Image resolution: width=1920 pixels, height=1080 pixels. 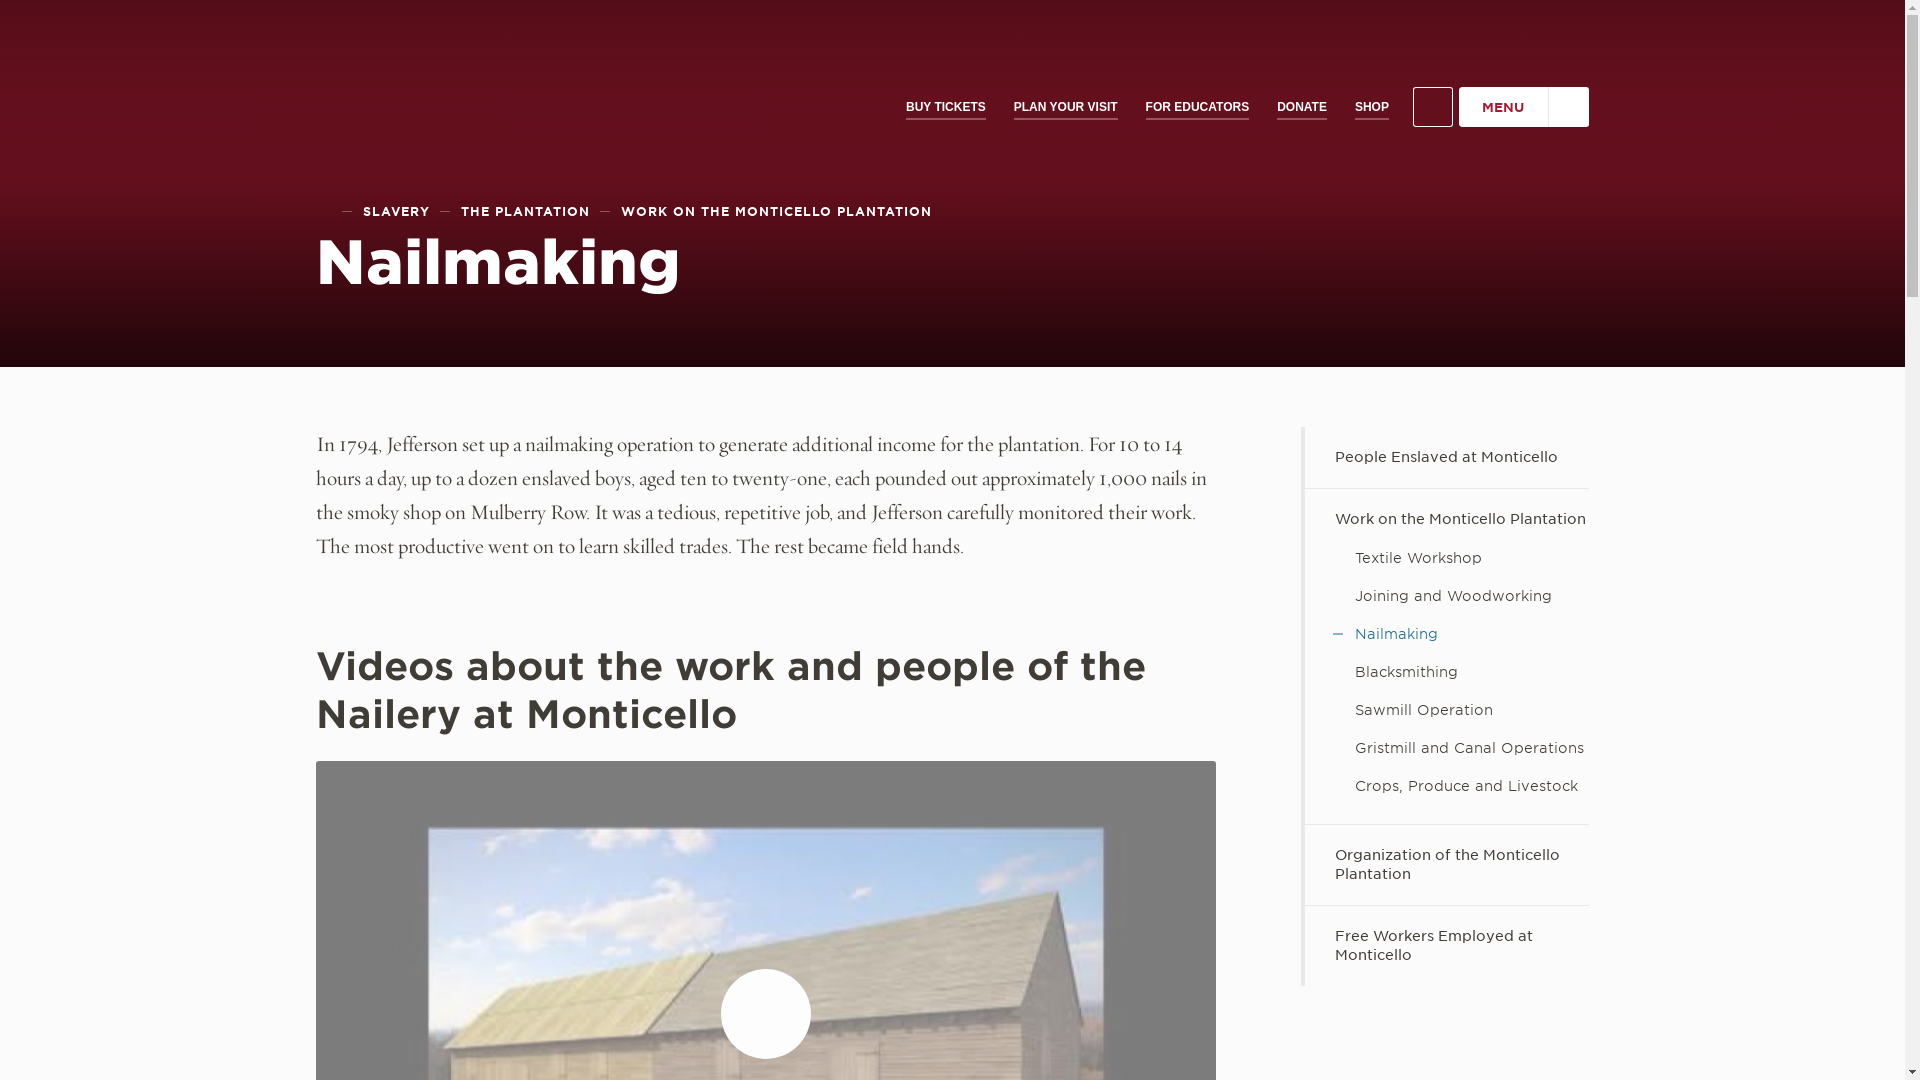 What do you see at coordinates (1447, 634) in the screenshot?
I see `Nailmaking` at bounding box center [1447, 634].